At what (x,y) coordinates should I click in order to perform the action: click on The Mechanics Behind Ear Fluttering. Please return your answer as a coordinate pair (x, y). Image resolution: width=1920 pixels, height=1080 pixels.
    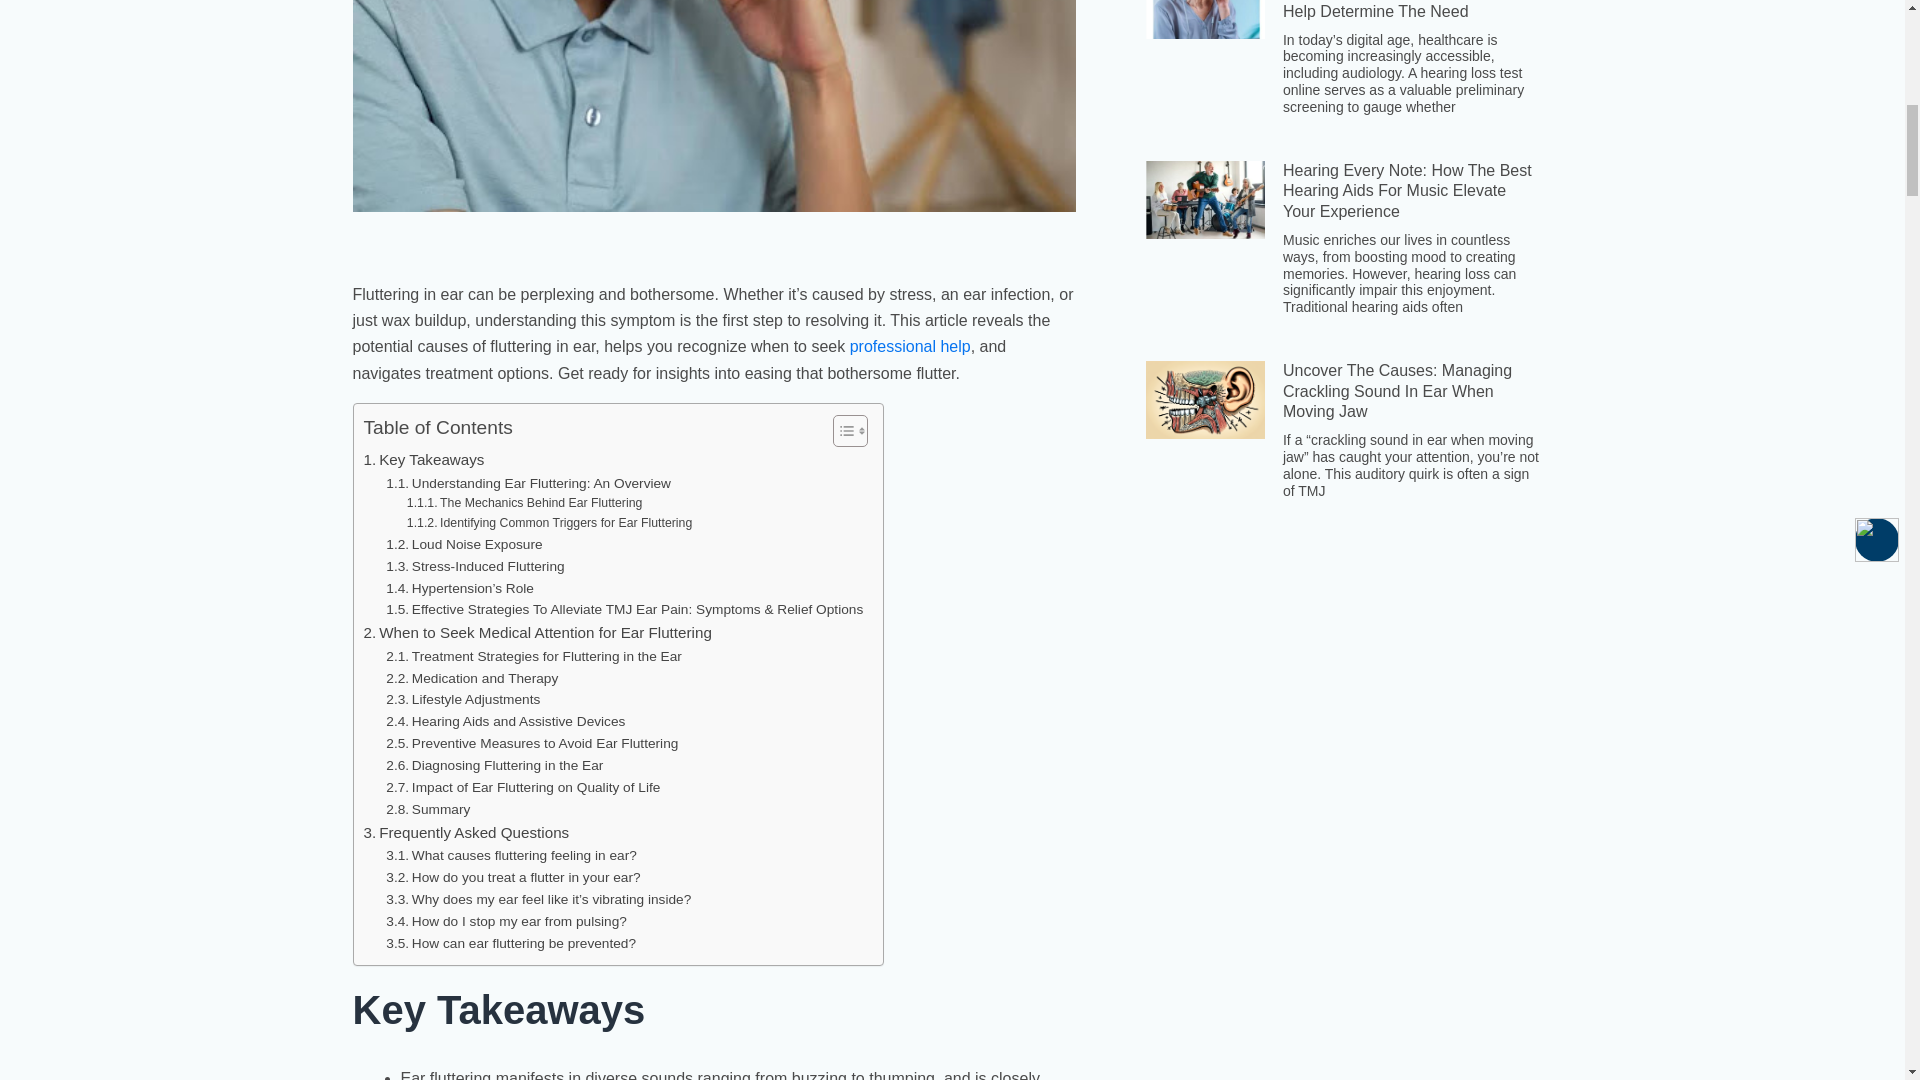
    Looking at the image, I should click on (525, 504).